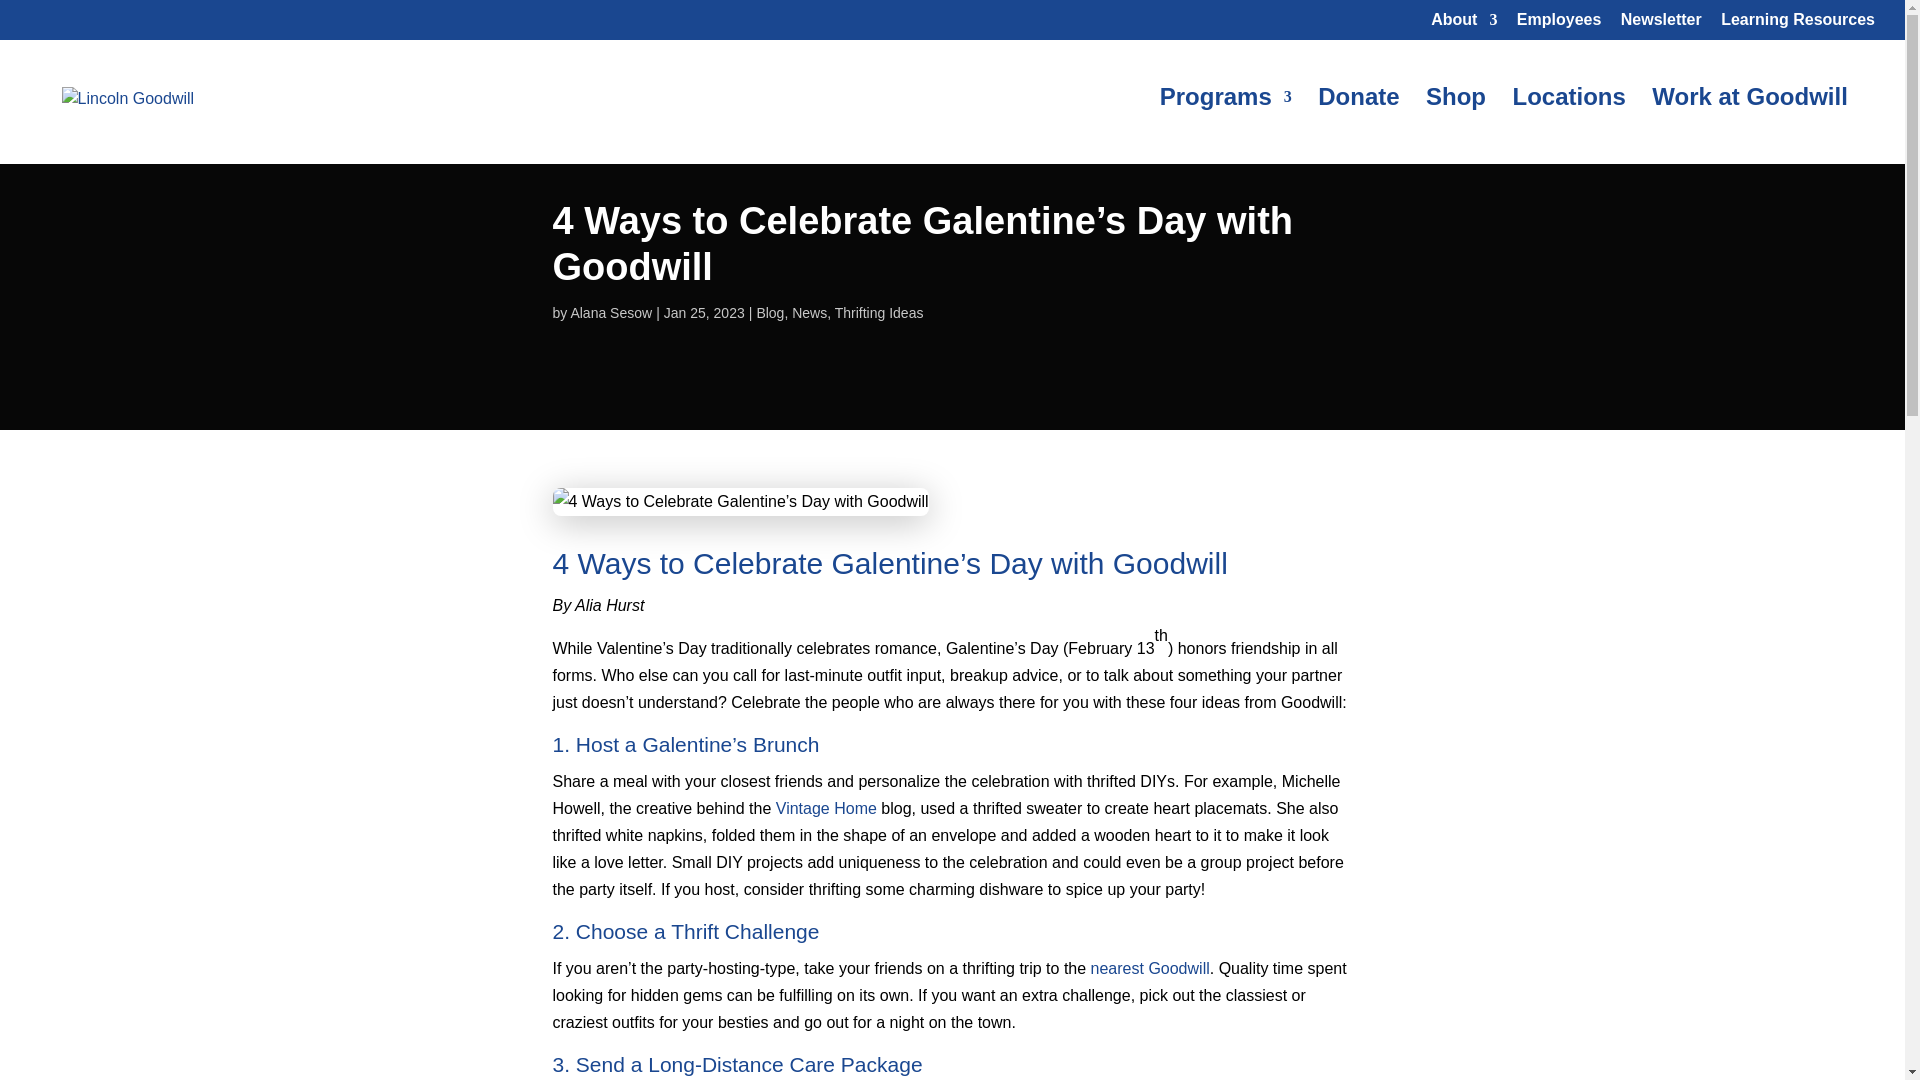 Image resolution: width=1920 pixels, height=1080 pixels. Describe the element at coordinates (826, 808) in the screenshot. I see `Vintage Home` at that location.